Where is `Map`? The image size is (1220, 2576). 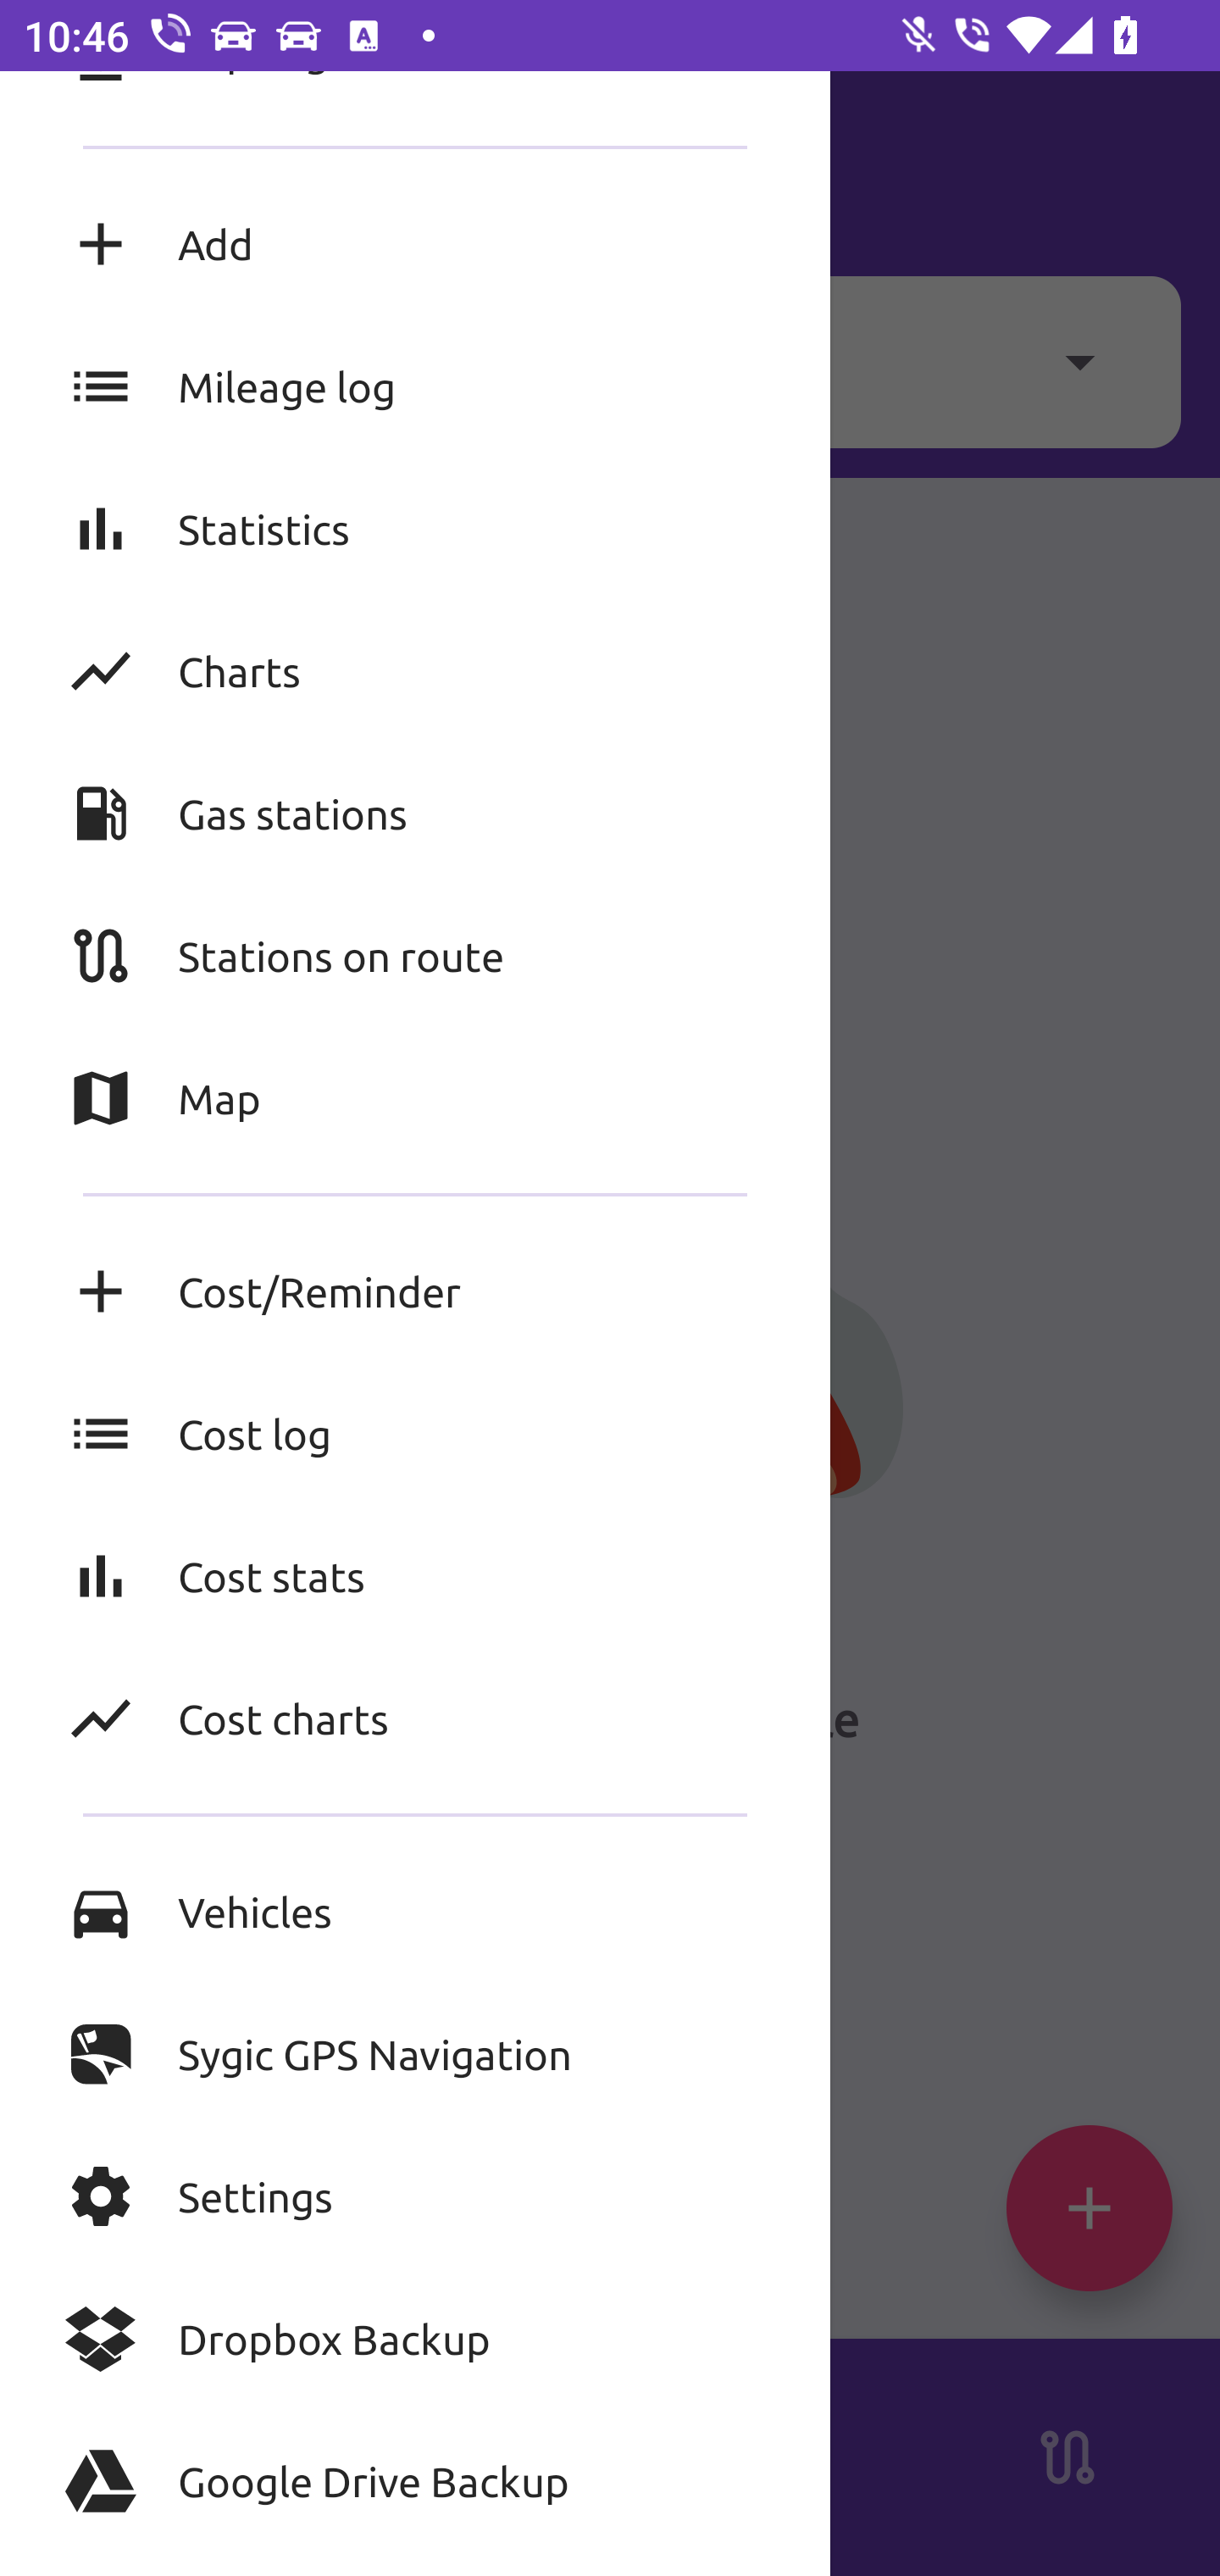 Map is located at coordinates (415, 1098).